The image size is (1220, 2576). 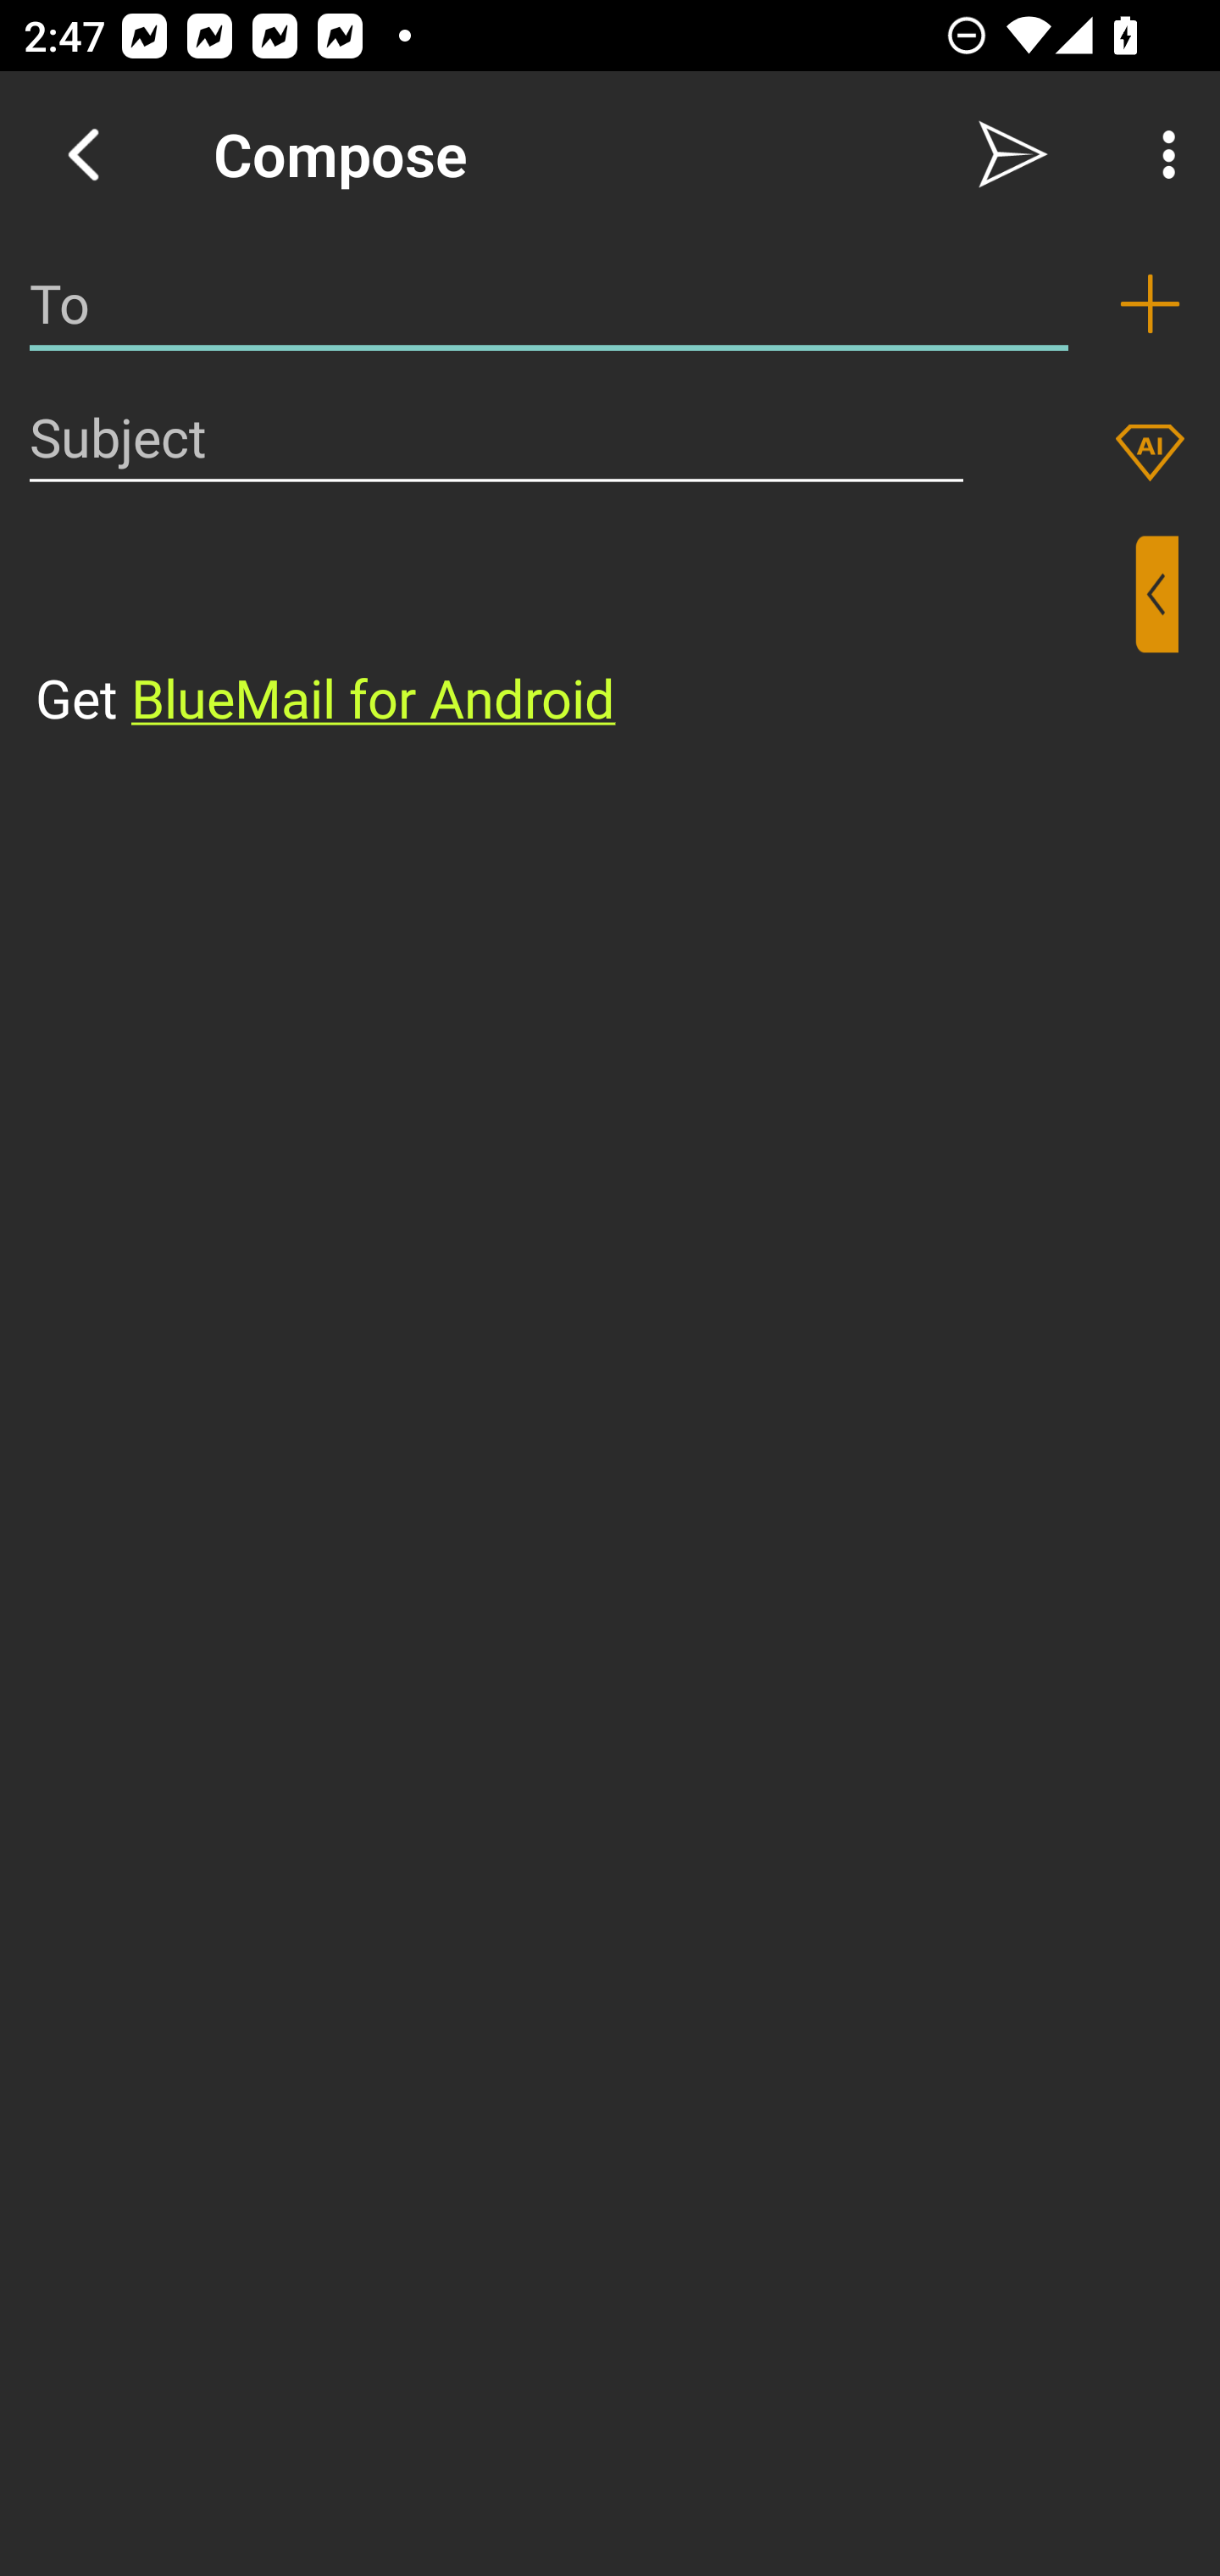 I want to click on To, so click(x=549, y=303).